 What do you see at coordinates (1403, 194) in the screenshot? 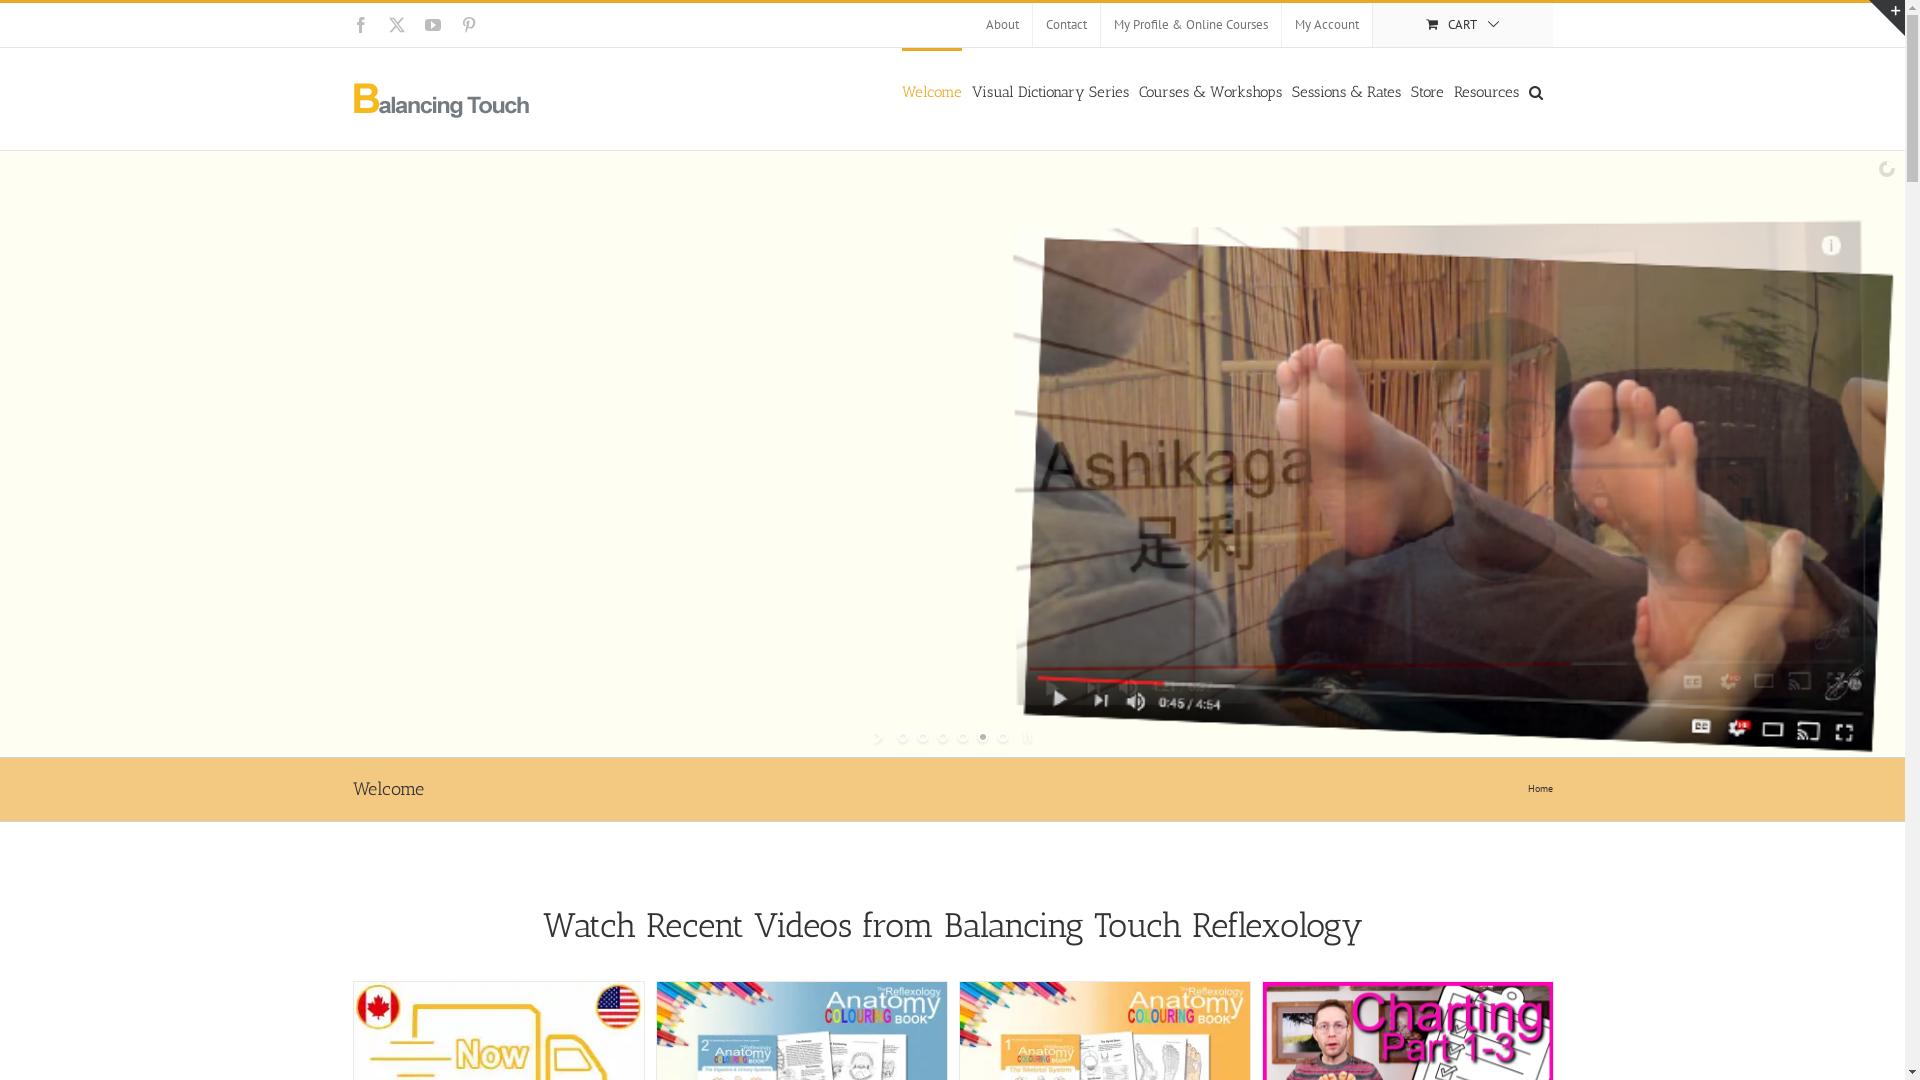
I see `Log In` at bounding box center [1403, 194].